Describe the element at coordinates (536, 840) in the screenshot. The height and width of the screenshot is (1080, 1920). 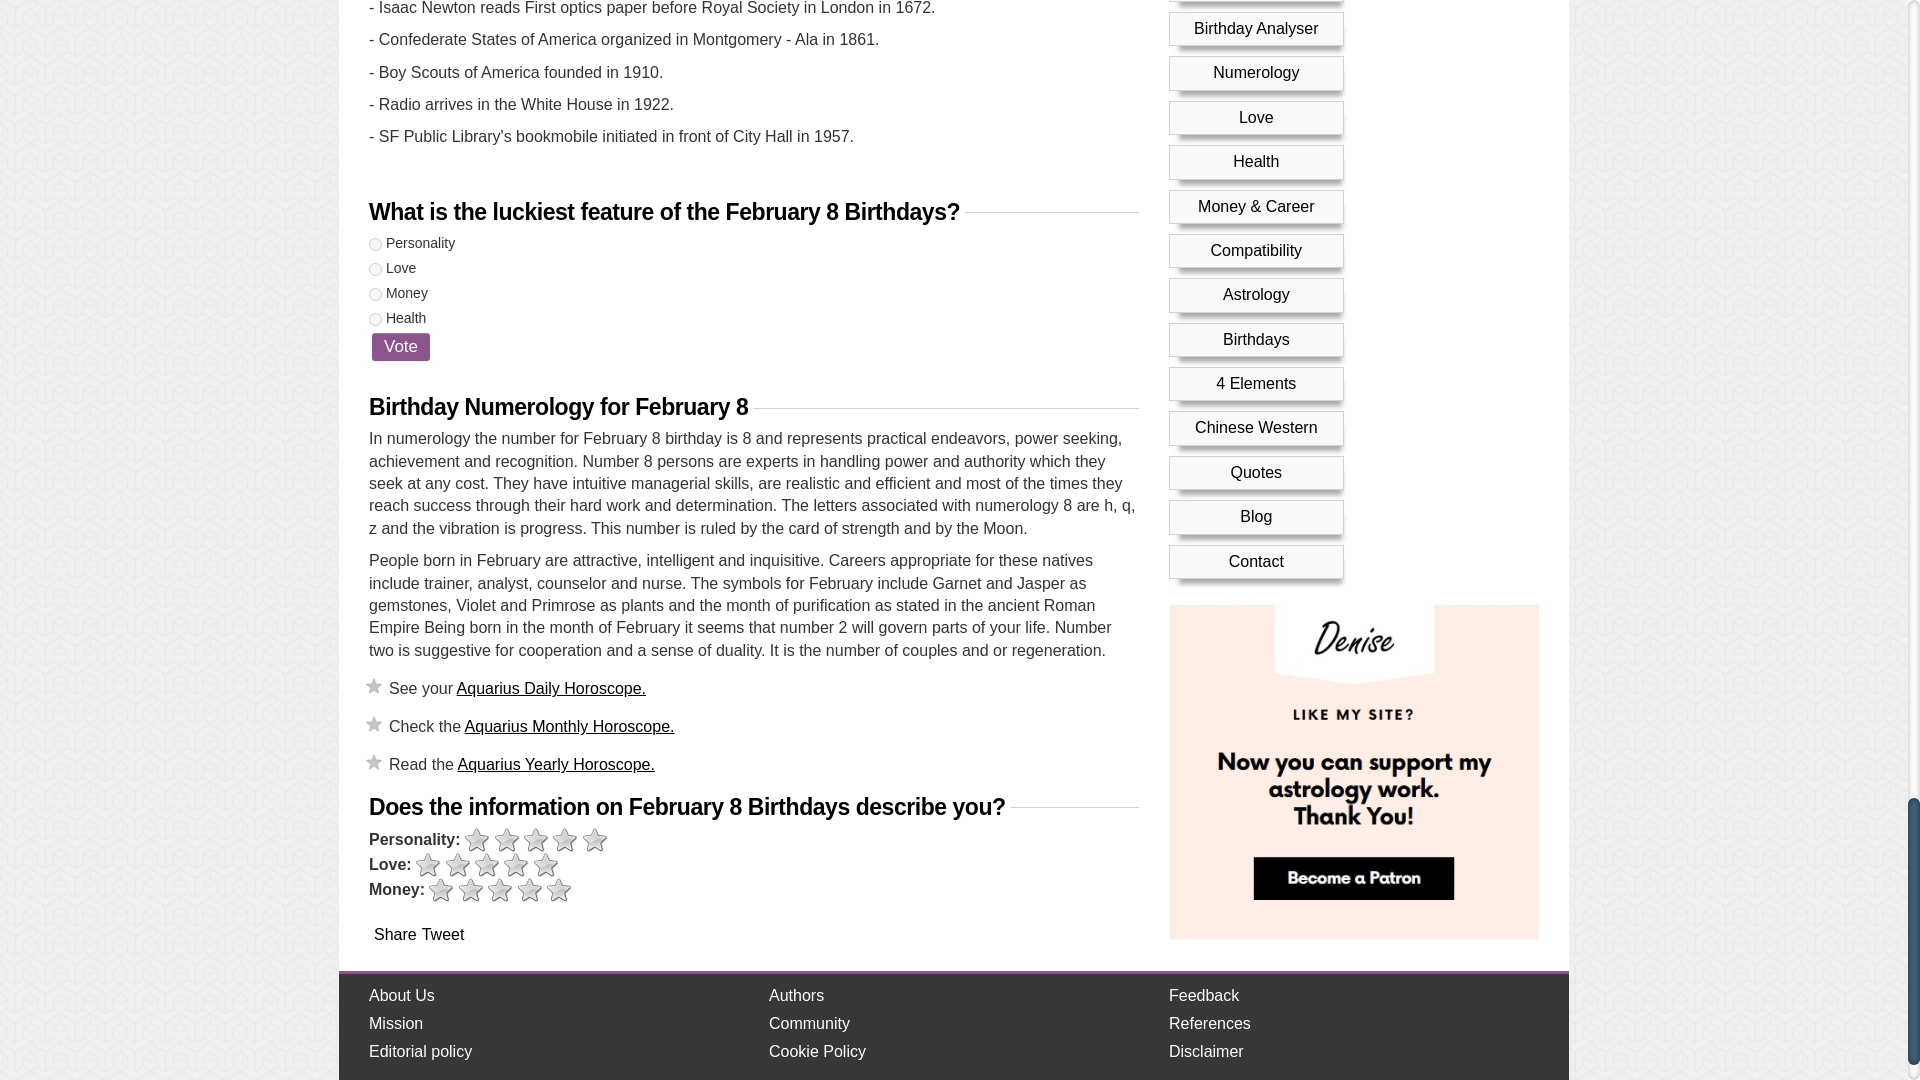
I see `Average` at that location.